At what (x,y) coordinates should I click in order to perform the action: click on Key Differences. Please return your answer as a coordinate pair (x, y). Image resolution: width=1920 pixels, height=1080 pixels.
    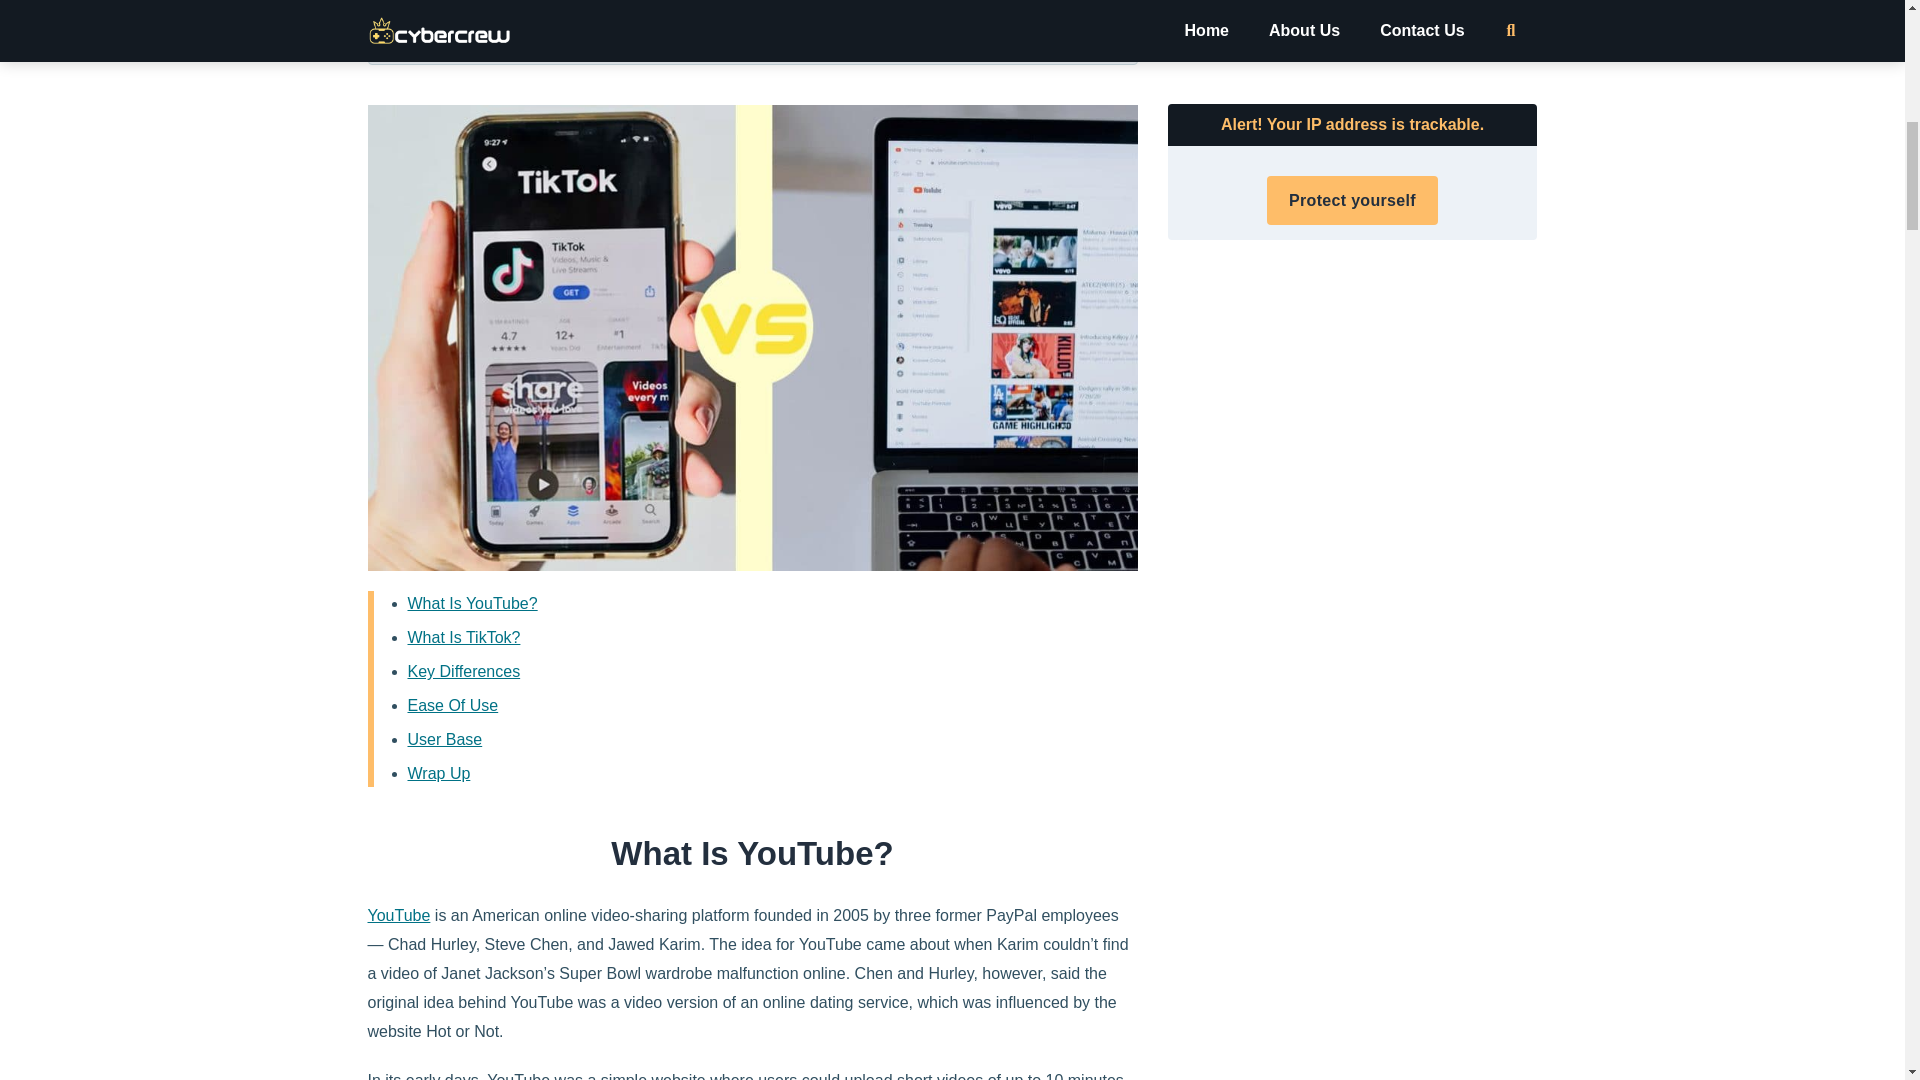
    Looking at the image, I should click on (464, 672).